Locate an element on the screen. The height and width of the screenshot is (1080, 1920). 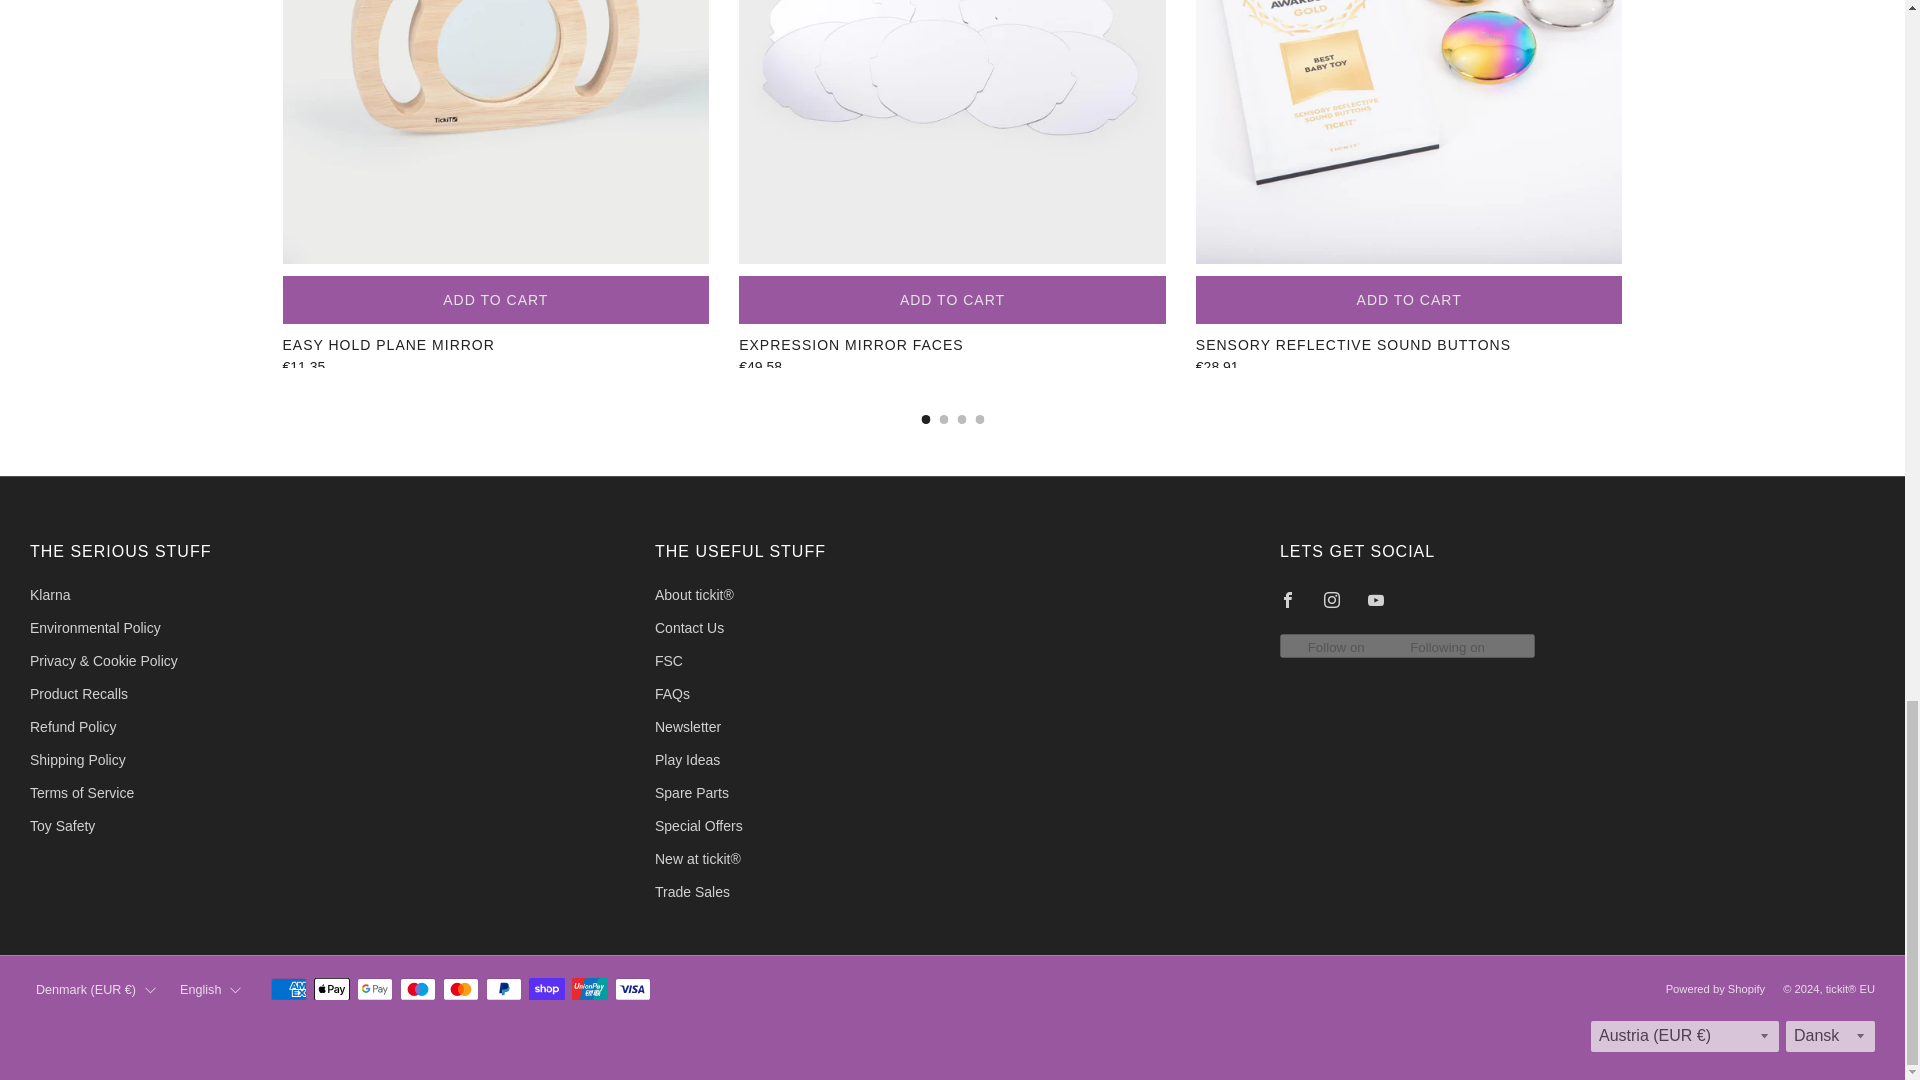
Easy Hold Plane Mirror is located at coordinates (495, 366).